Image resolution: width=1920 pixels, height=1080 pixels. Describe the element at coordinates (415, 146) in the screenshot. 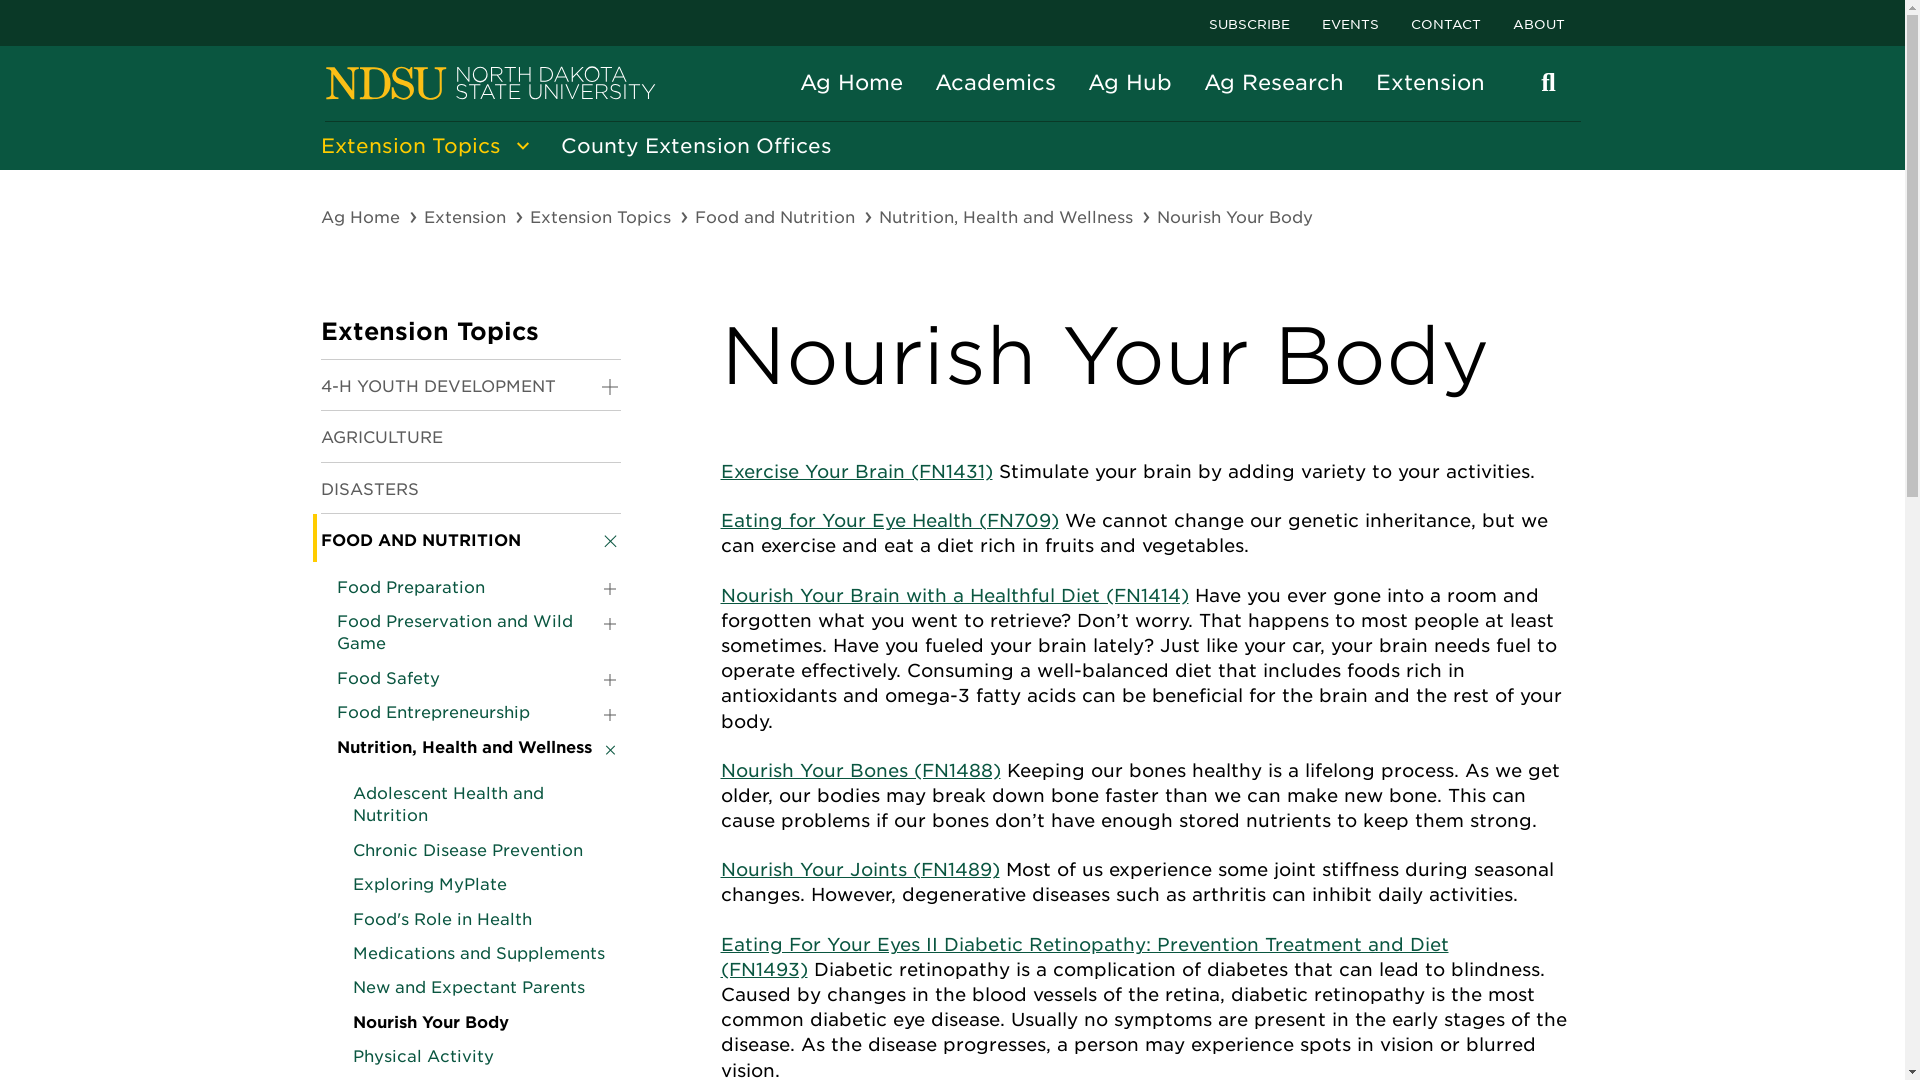

I see `Extension Topics` at that location.